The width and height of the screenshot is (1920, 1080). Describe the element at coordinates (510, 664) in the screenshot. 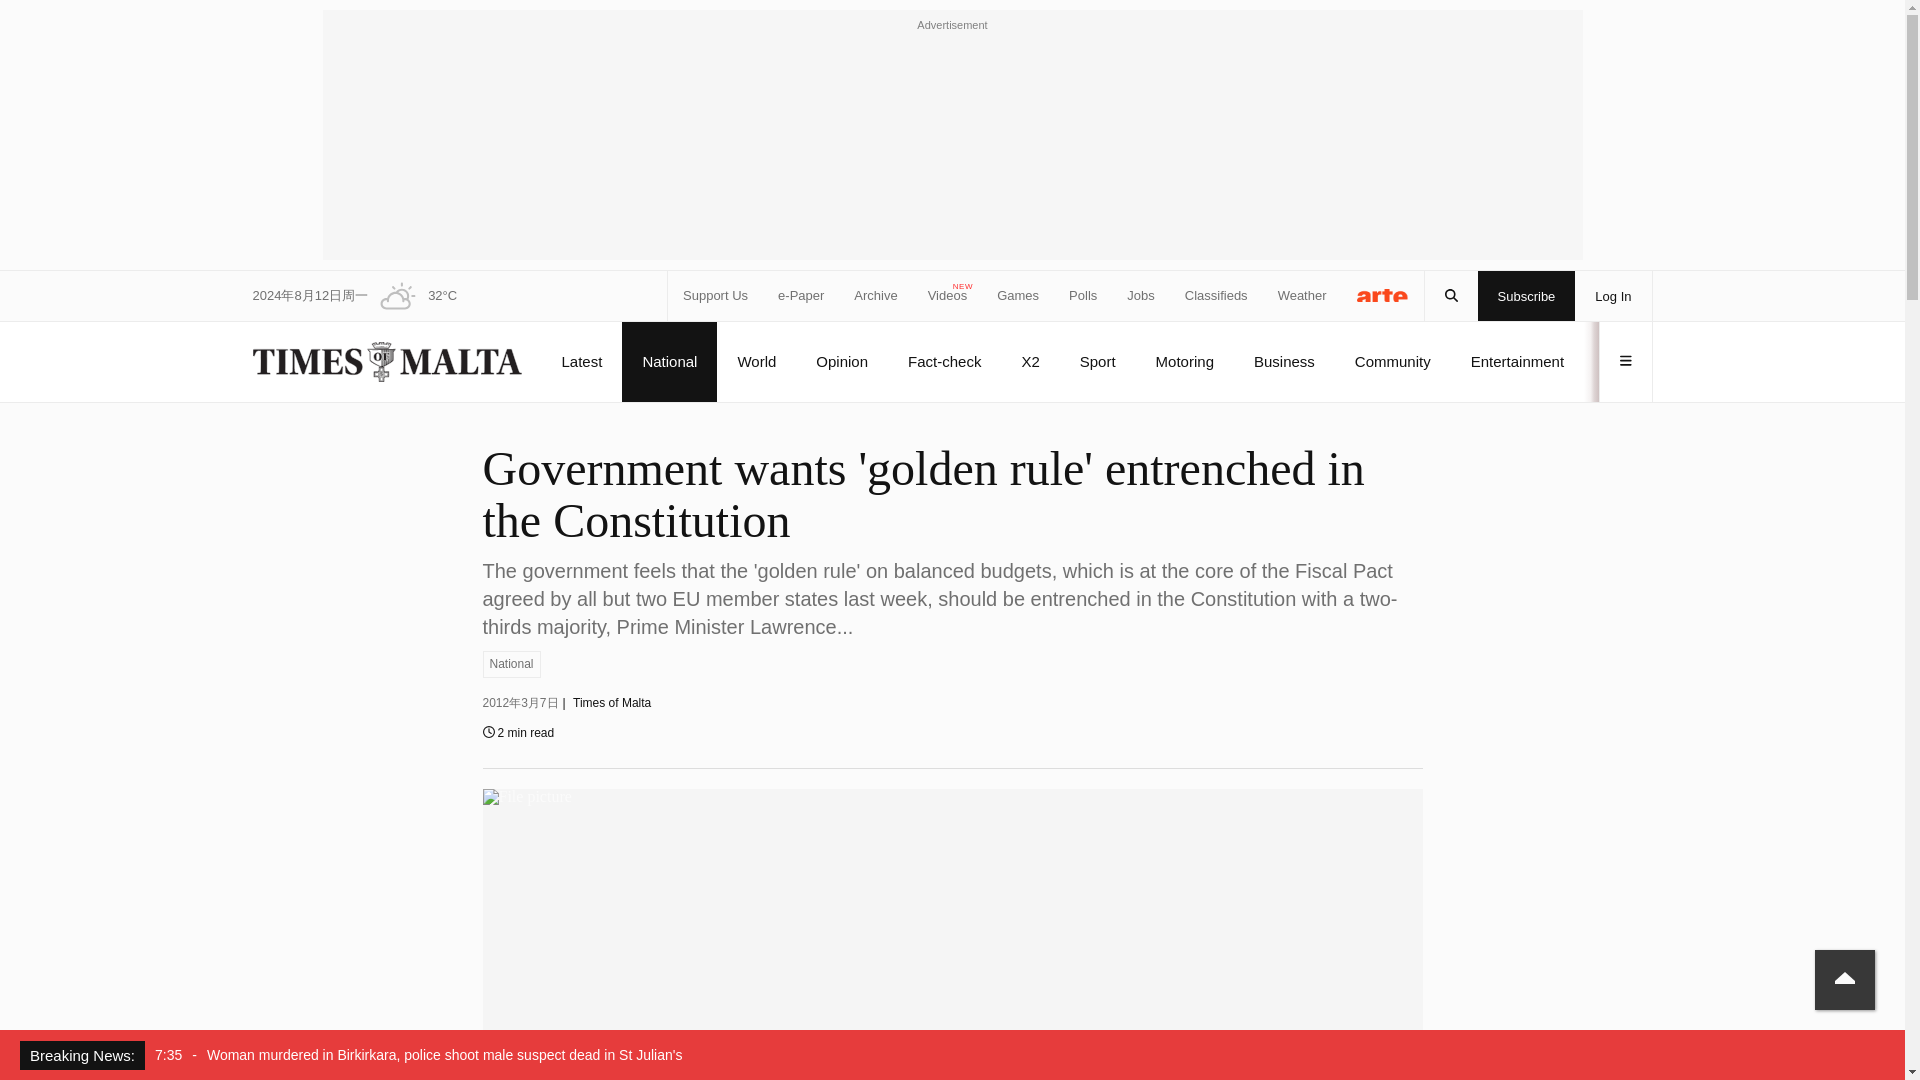

I see `National` at that location.